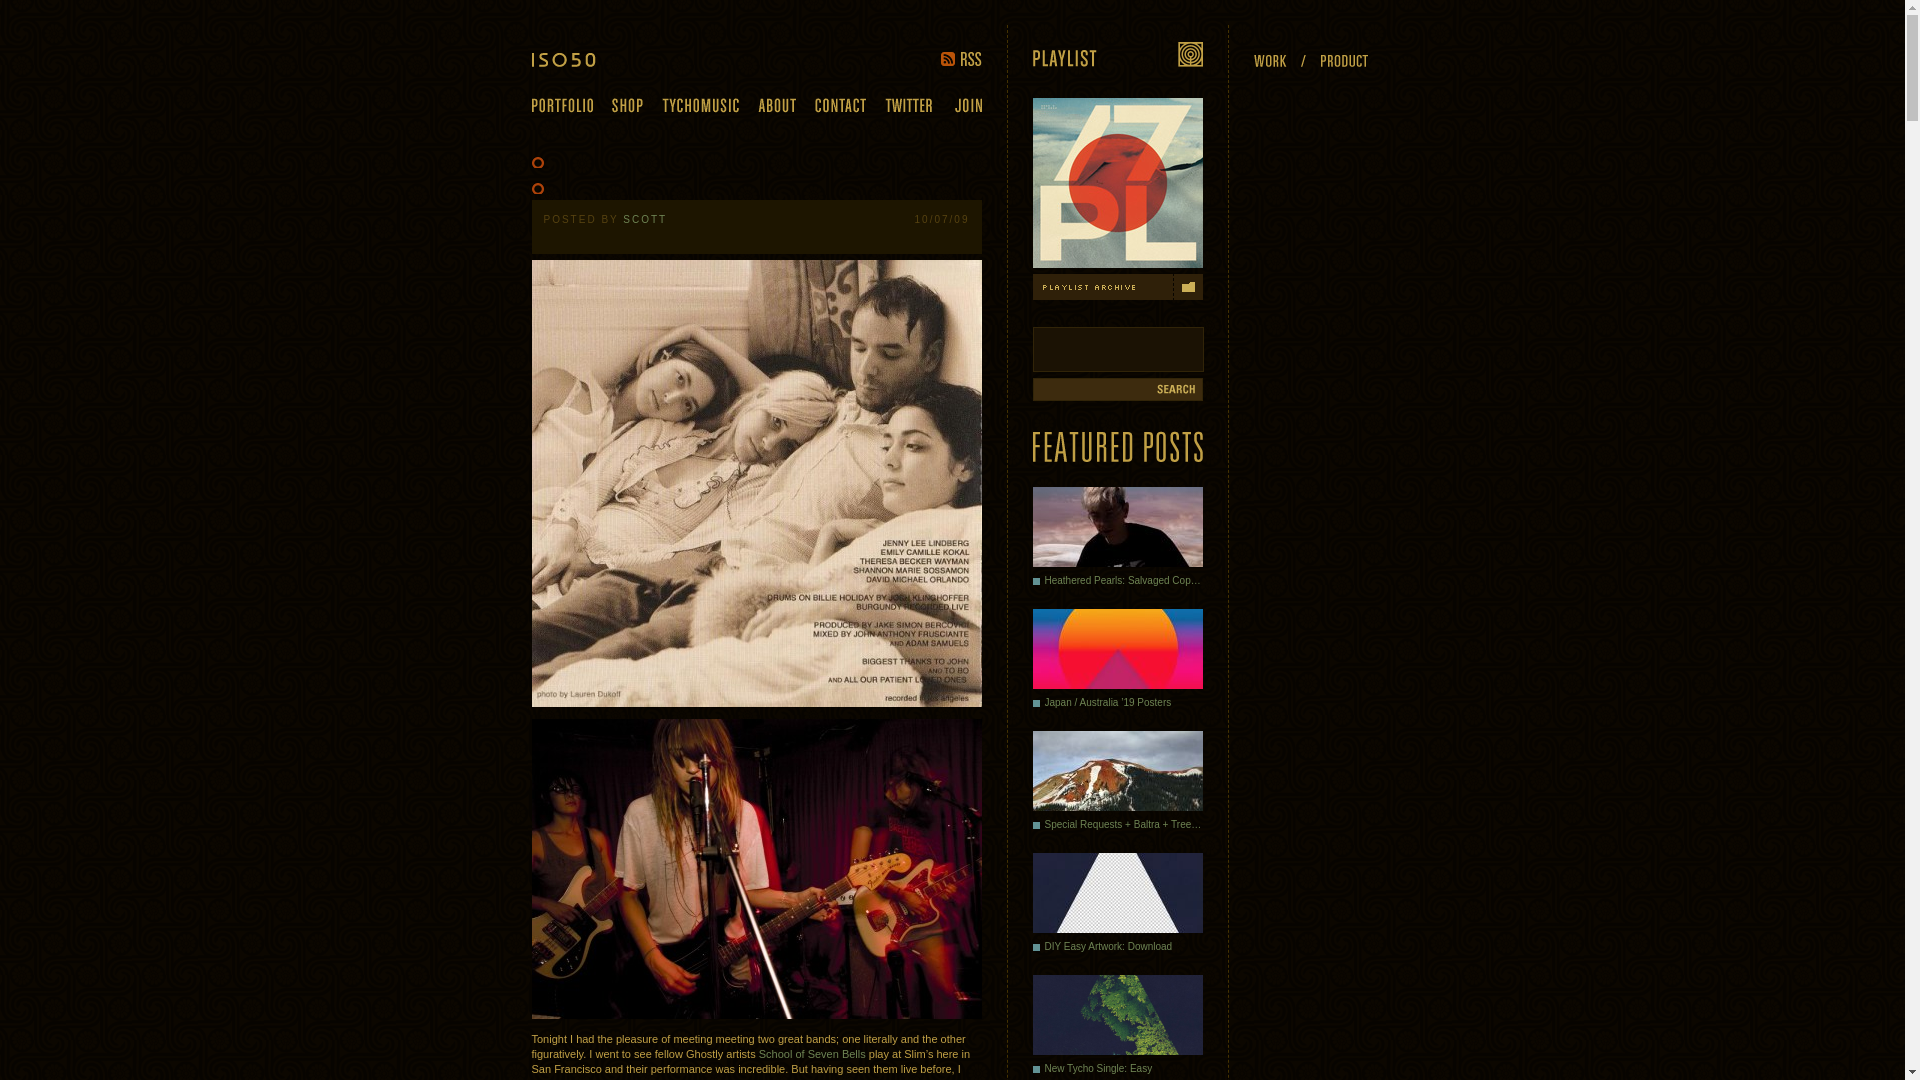 The width and height of the screenshot is (1920, 1080). I want to click on DIY Easy Artwork: Download, so click(1116, 907).